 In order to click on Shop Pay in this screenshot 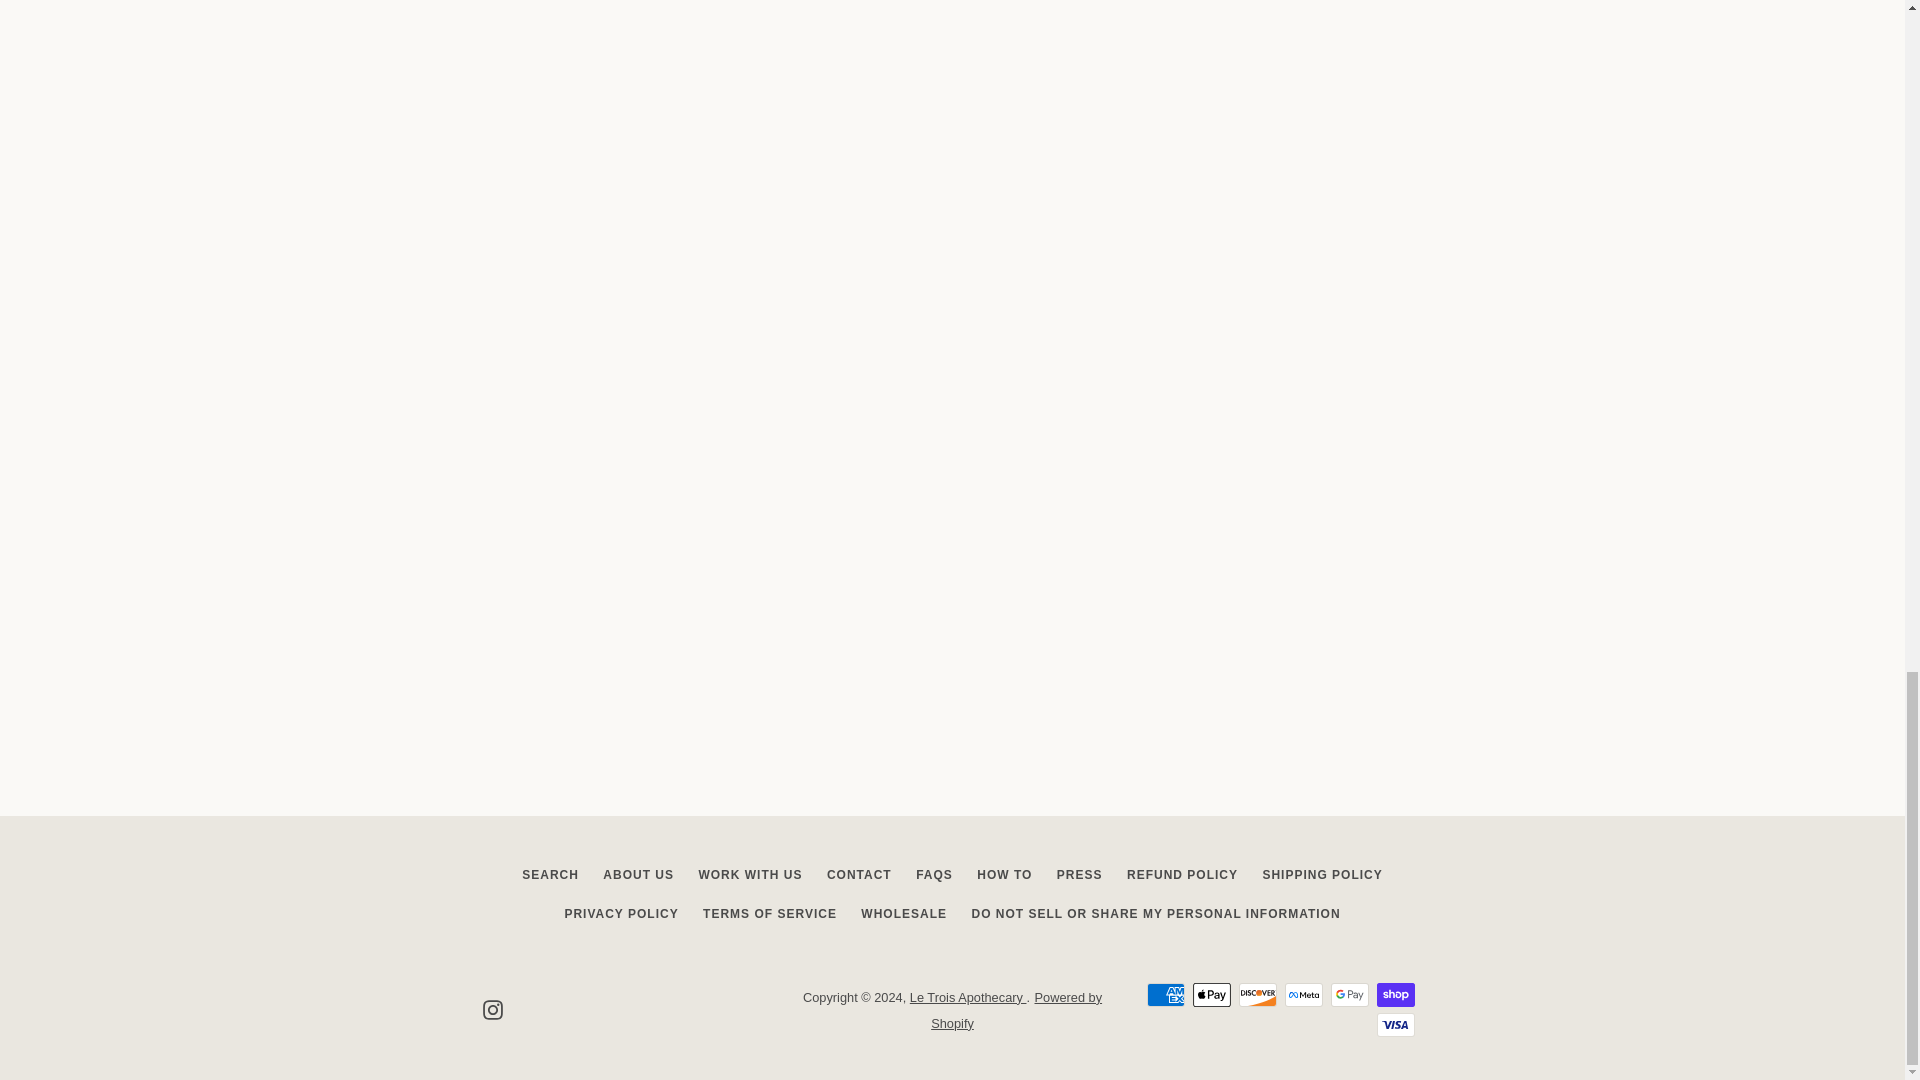, I will do `click(1394, 994)`.